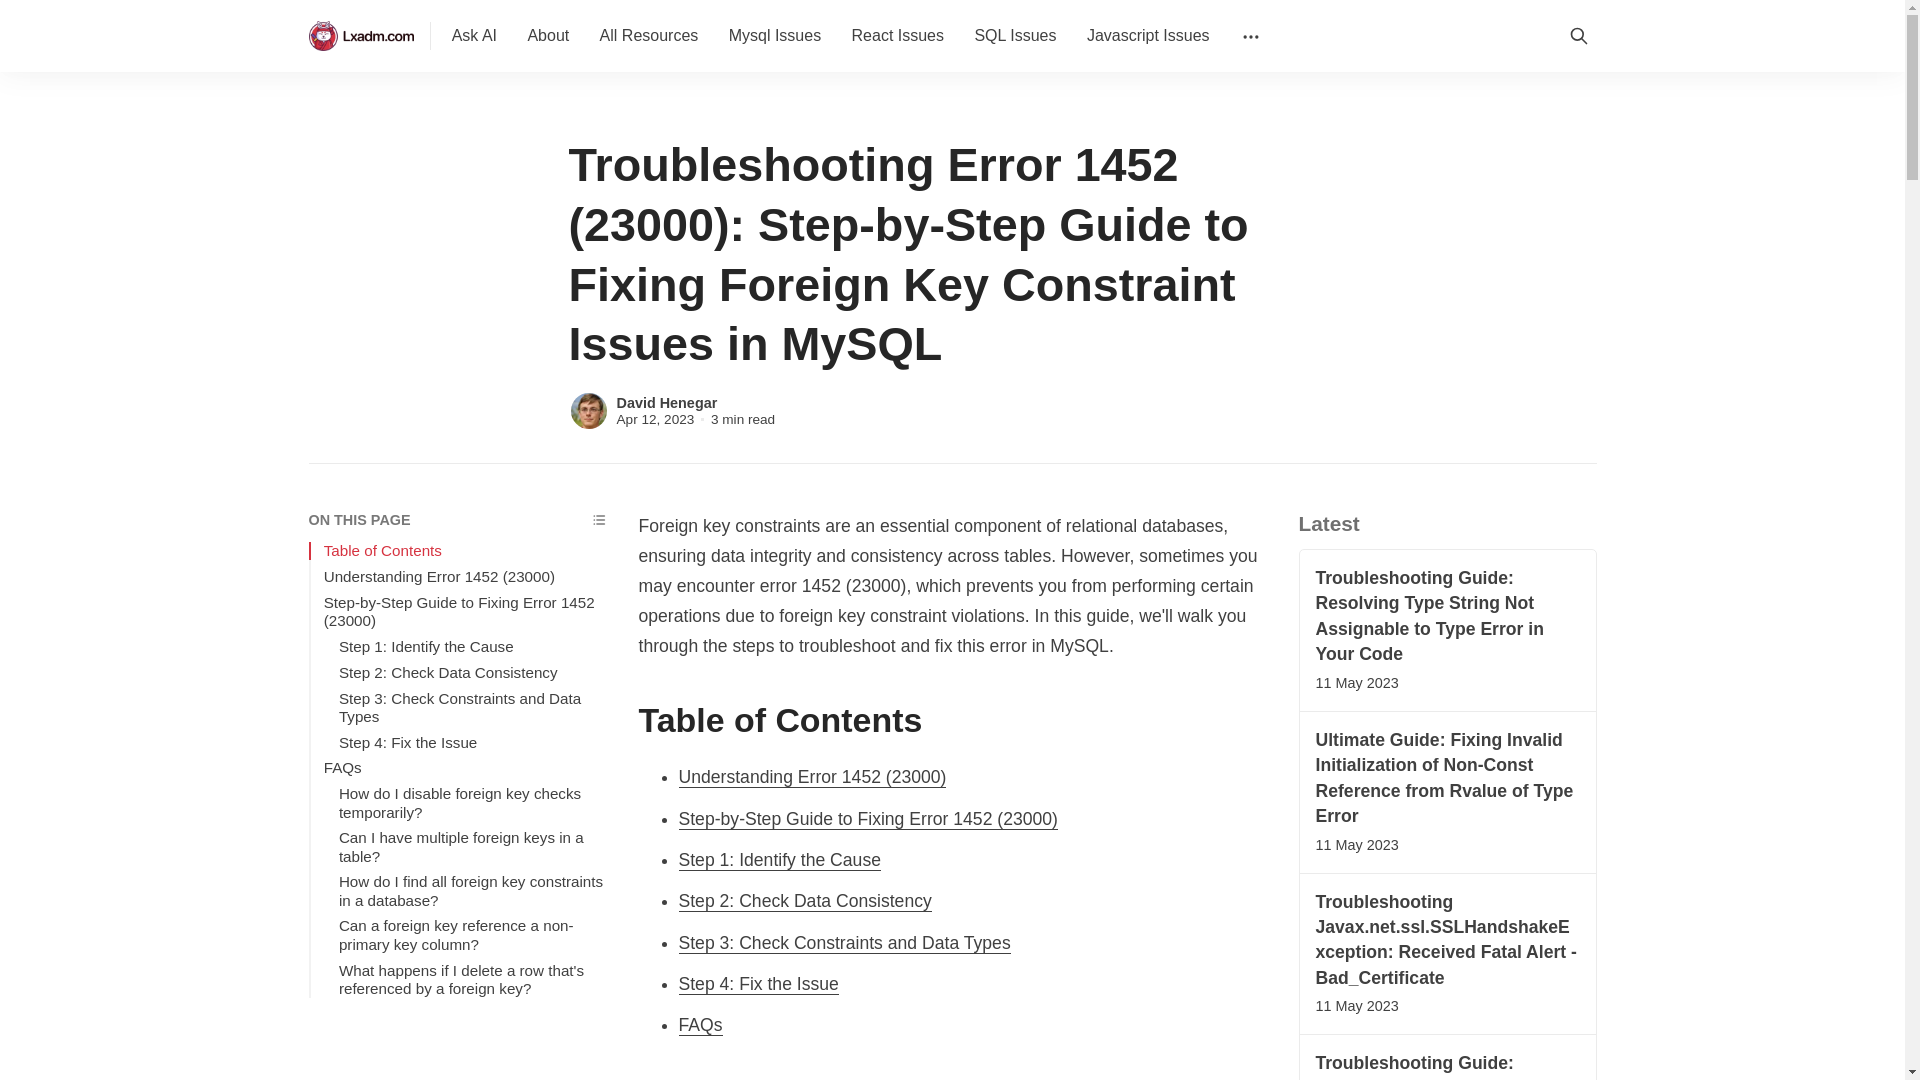 Image resolution: width=1920 pixels, height=1080 pixels. Describe the element at coordinates (1148, 36) in the screenshot. I see `Javascript Issues` at that location.